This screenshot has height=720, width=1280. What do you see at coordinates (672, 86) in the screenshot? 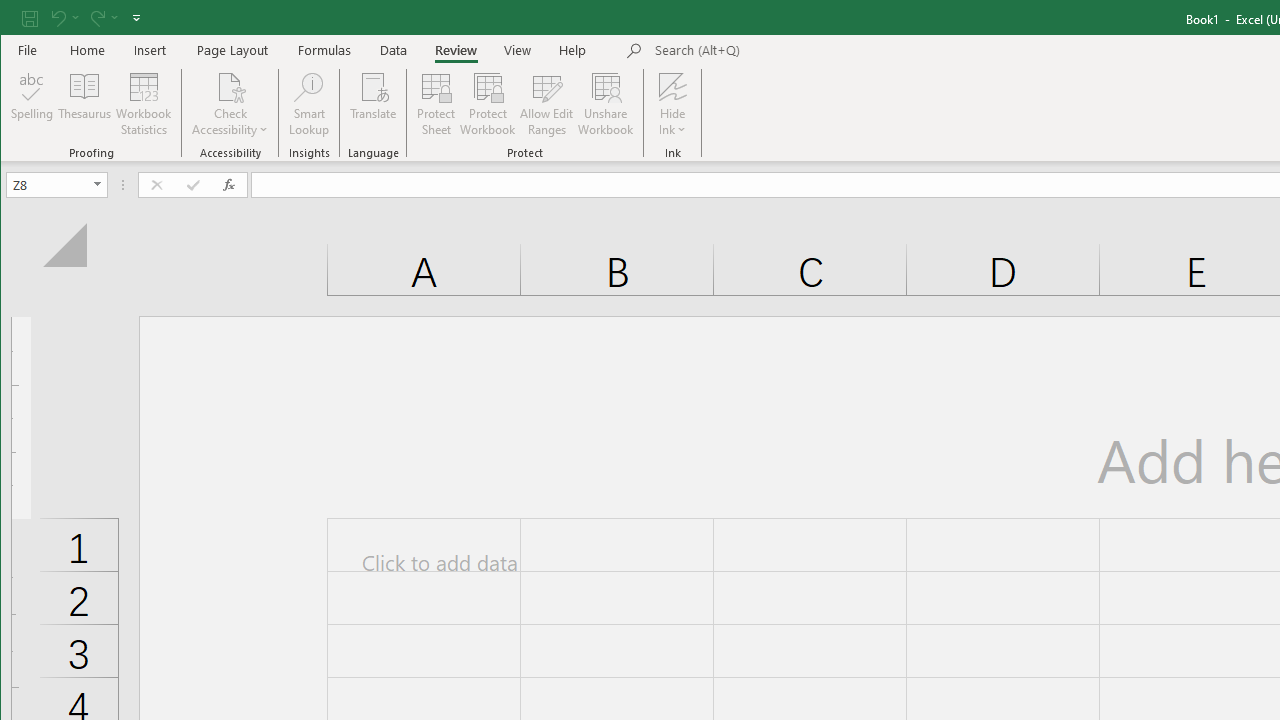
I see `Hide Ink` at bounding box center [672, 86].